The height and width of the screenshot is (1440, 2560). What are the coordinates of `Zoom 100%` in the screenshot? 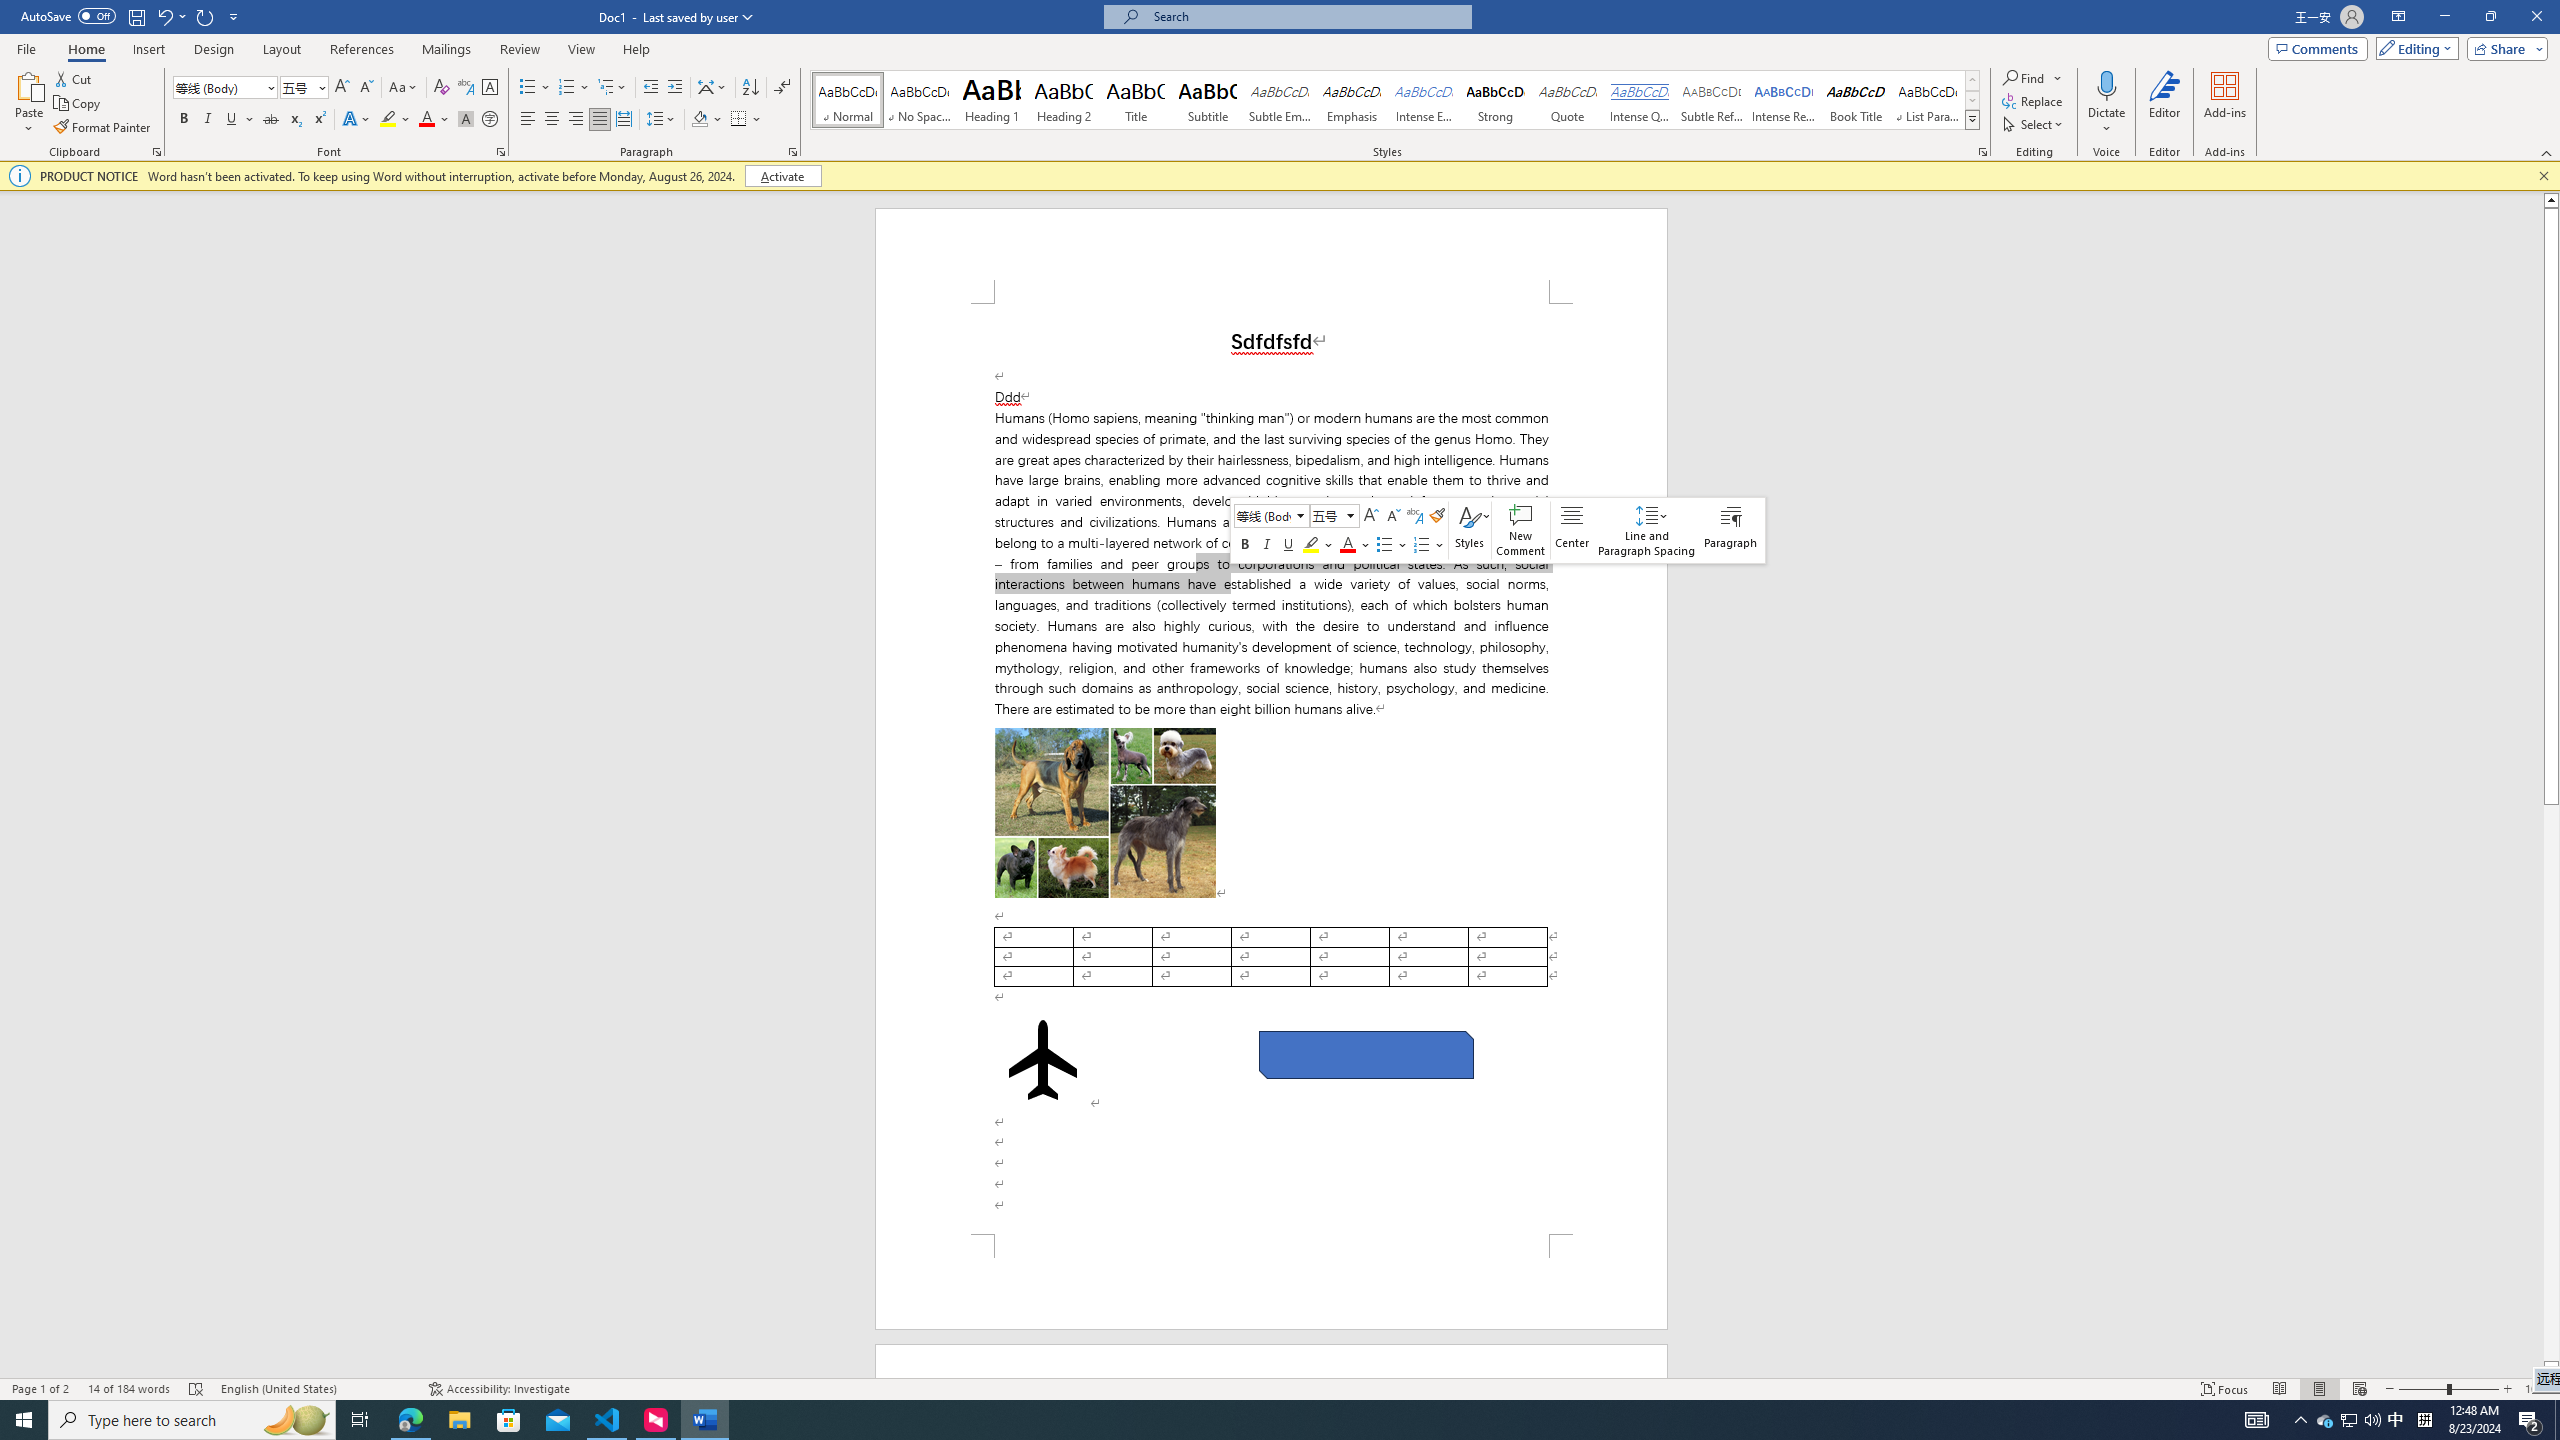 It's located at (2538, 1389).